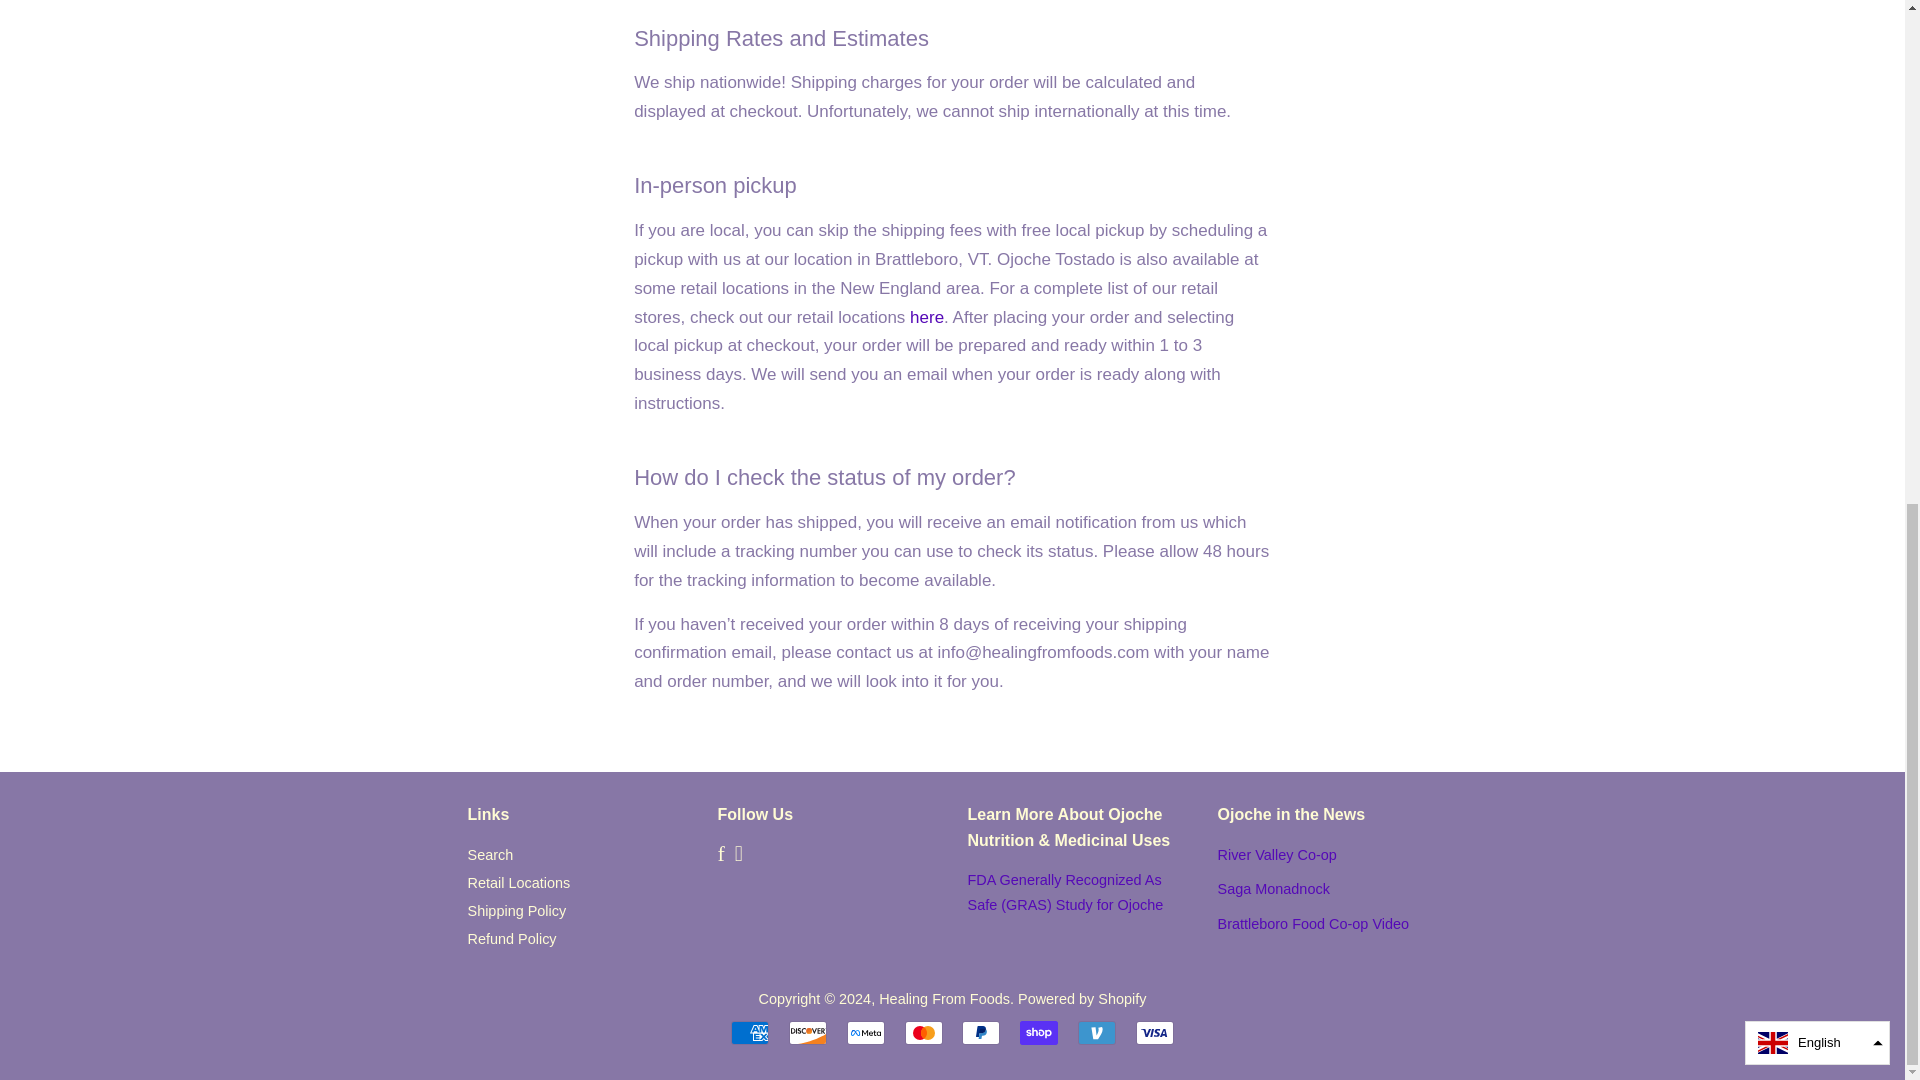 The image size is (1920, 1080). I want to click on PayPal, so click(980, 1032).